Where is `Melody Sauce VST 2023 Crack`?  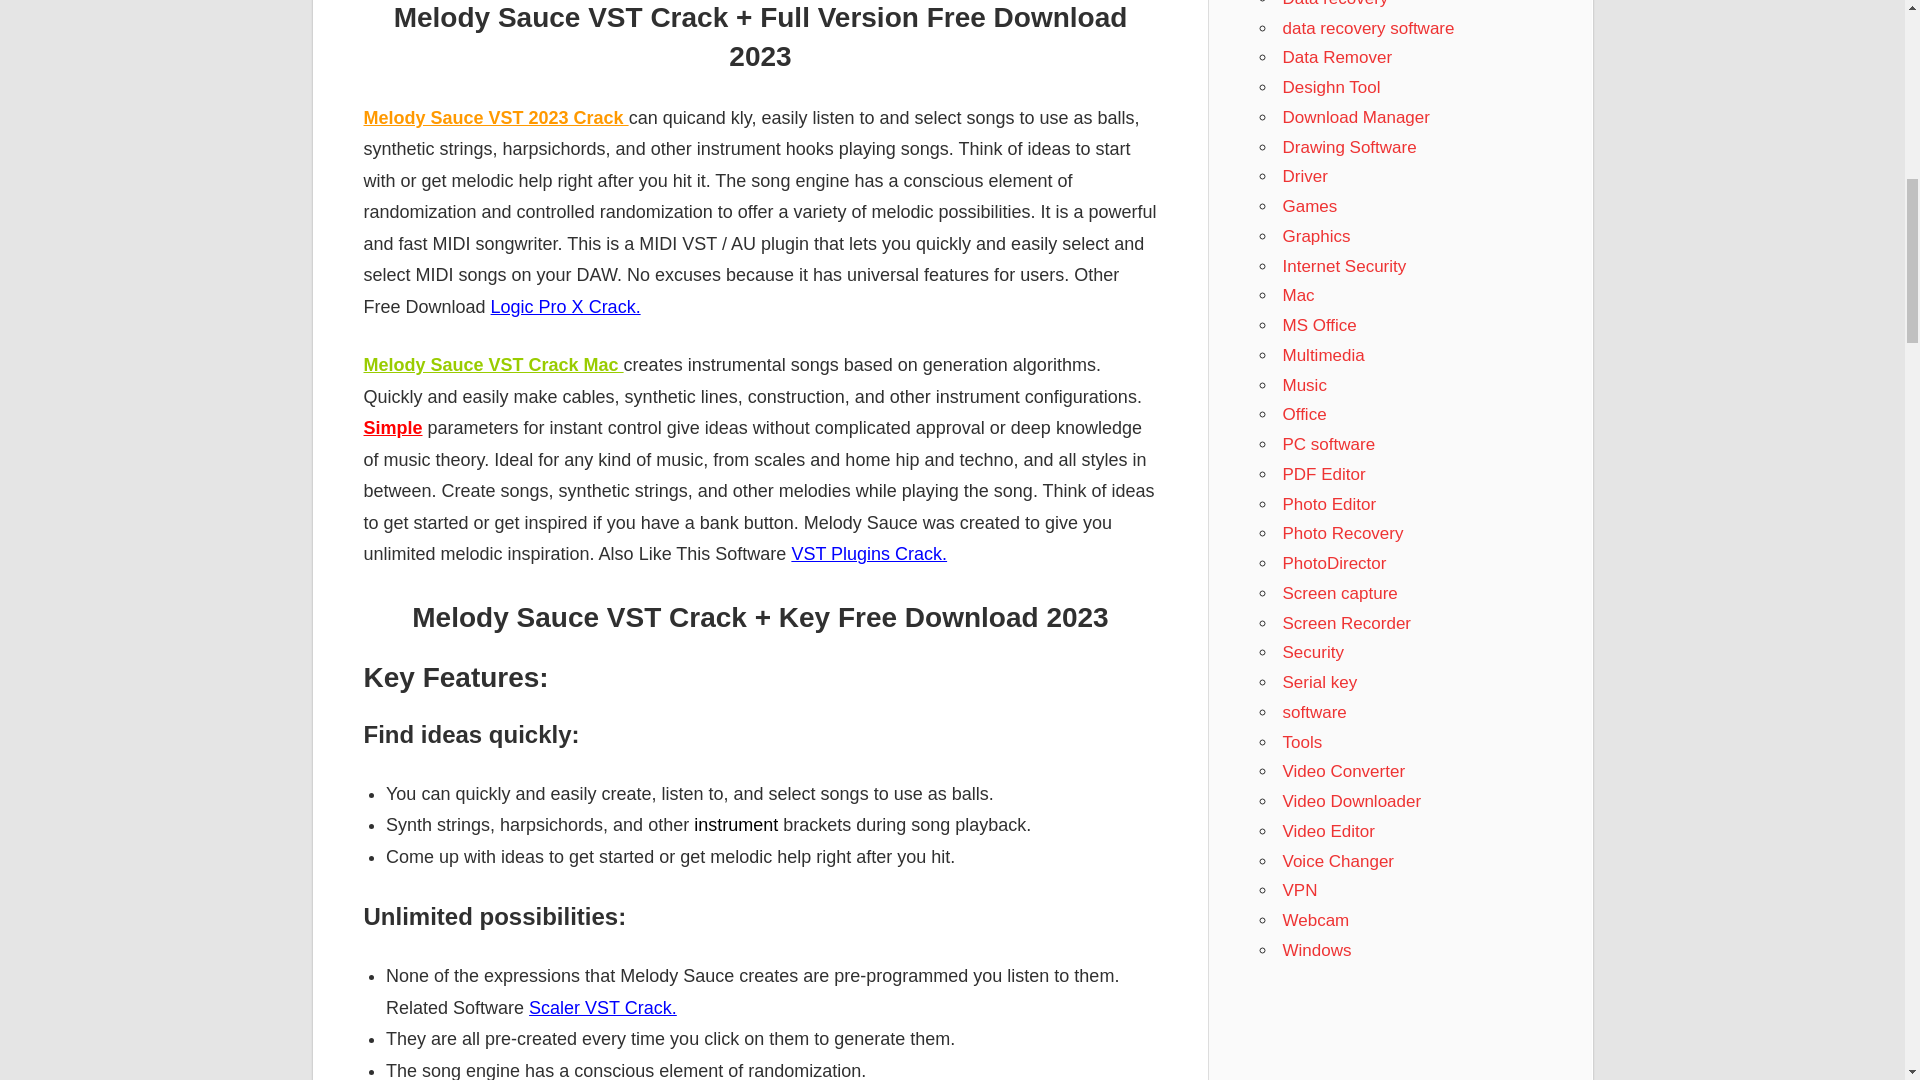
Melody Sauce VST 2023 Crack is located at coordinates (496, 118).